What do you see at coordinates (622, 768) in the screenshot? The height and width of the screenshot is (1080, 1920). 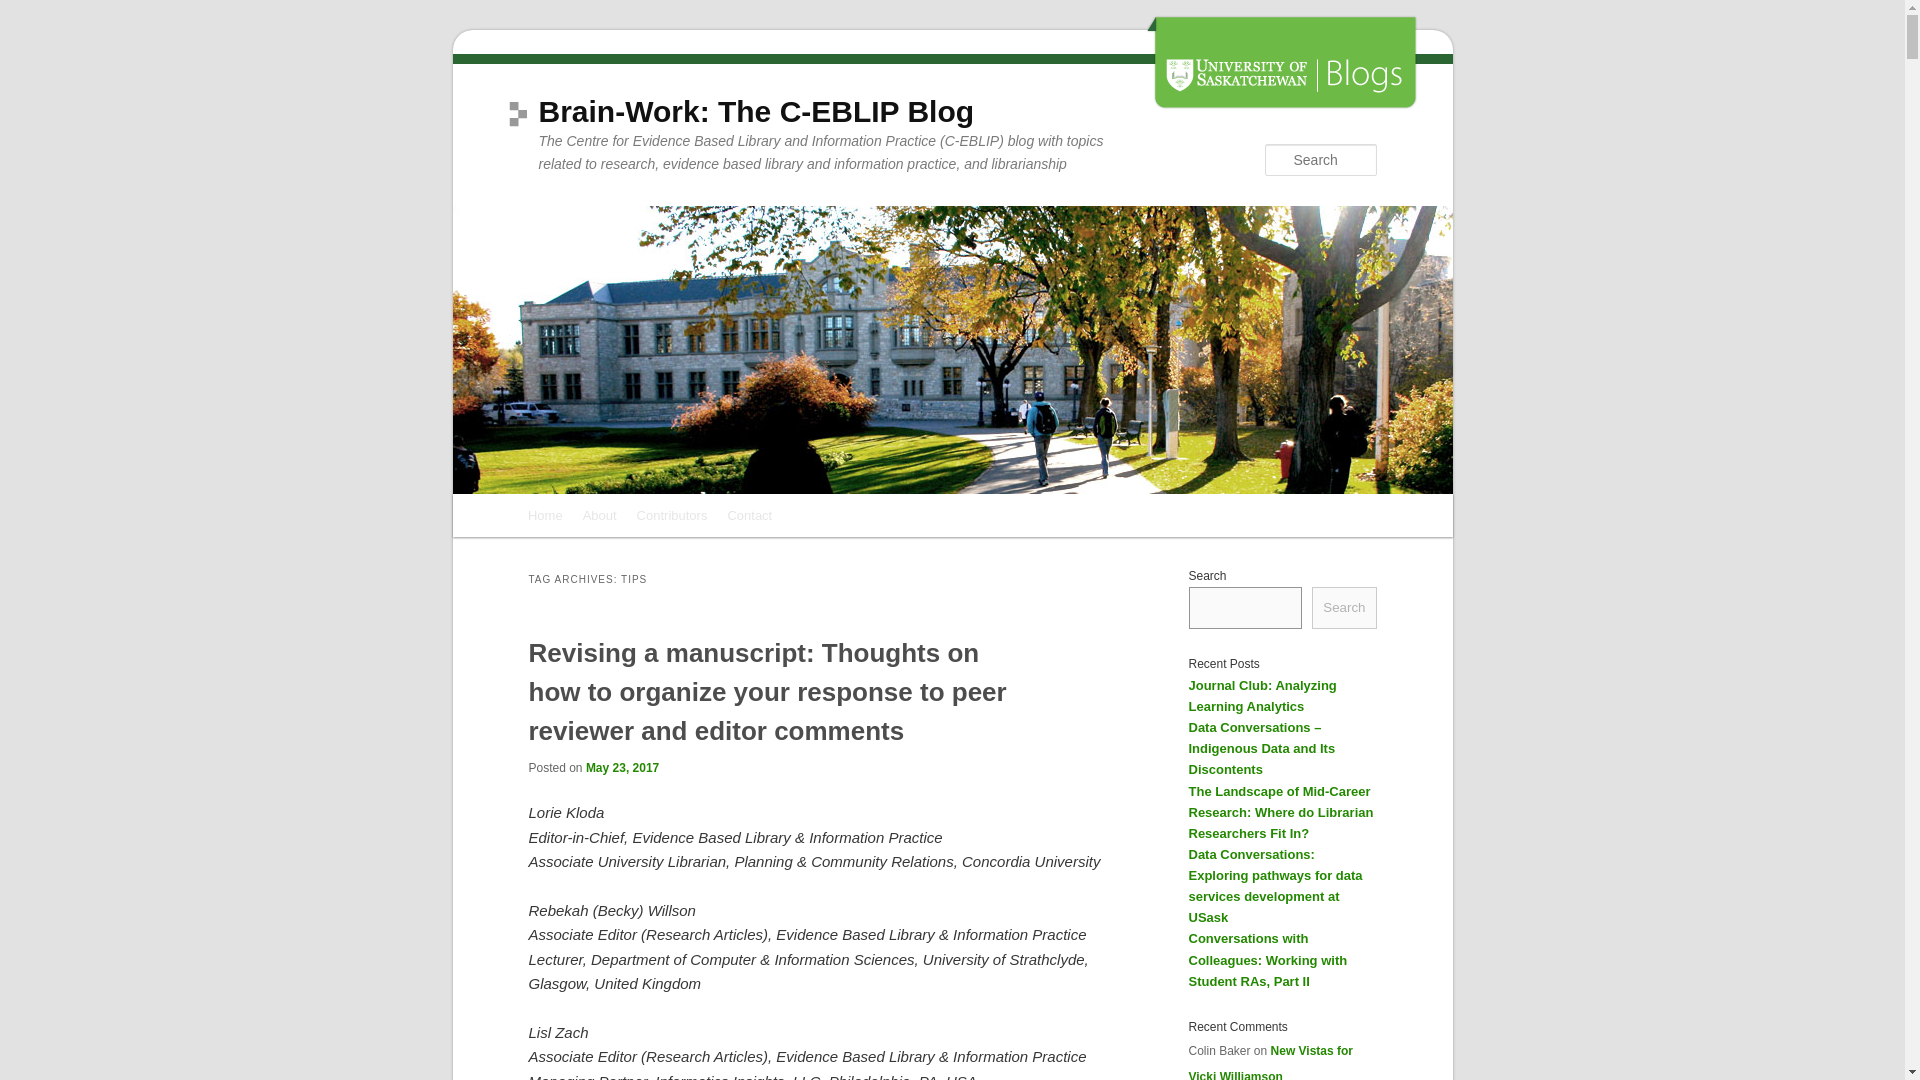 I see `May 23, 2017` at bounding box center [622, 768].